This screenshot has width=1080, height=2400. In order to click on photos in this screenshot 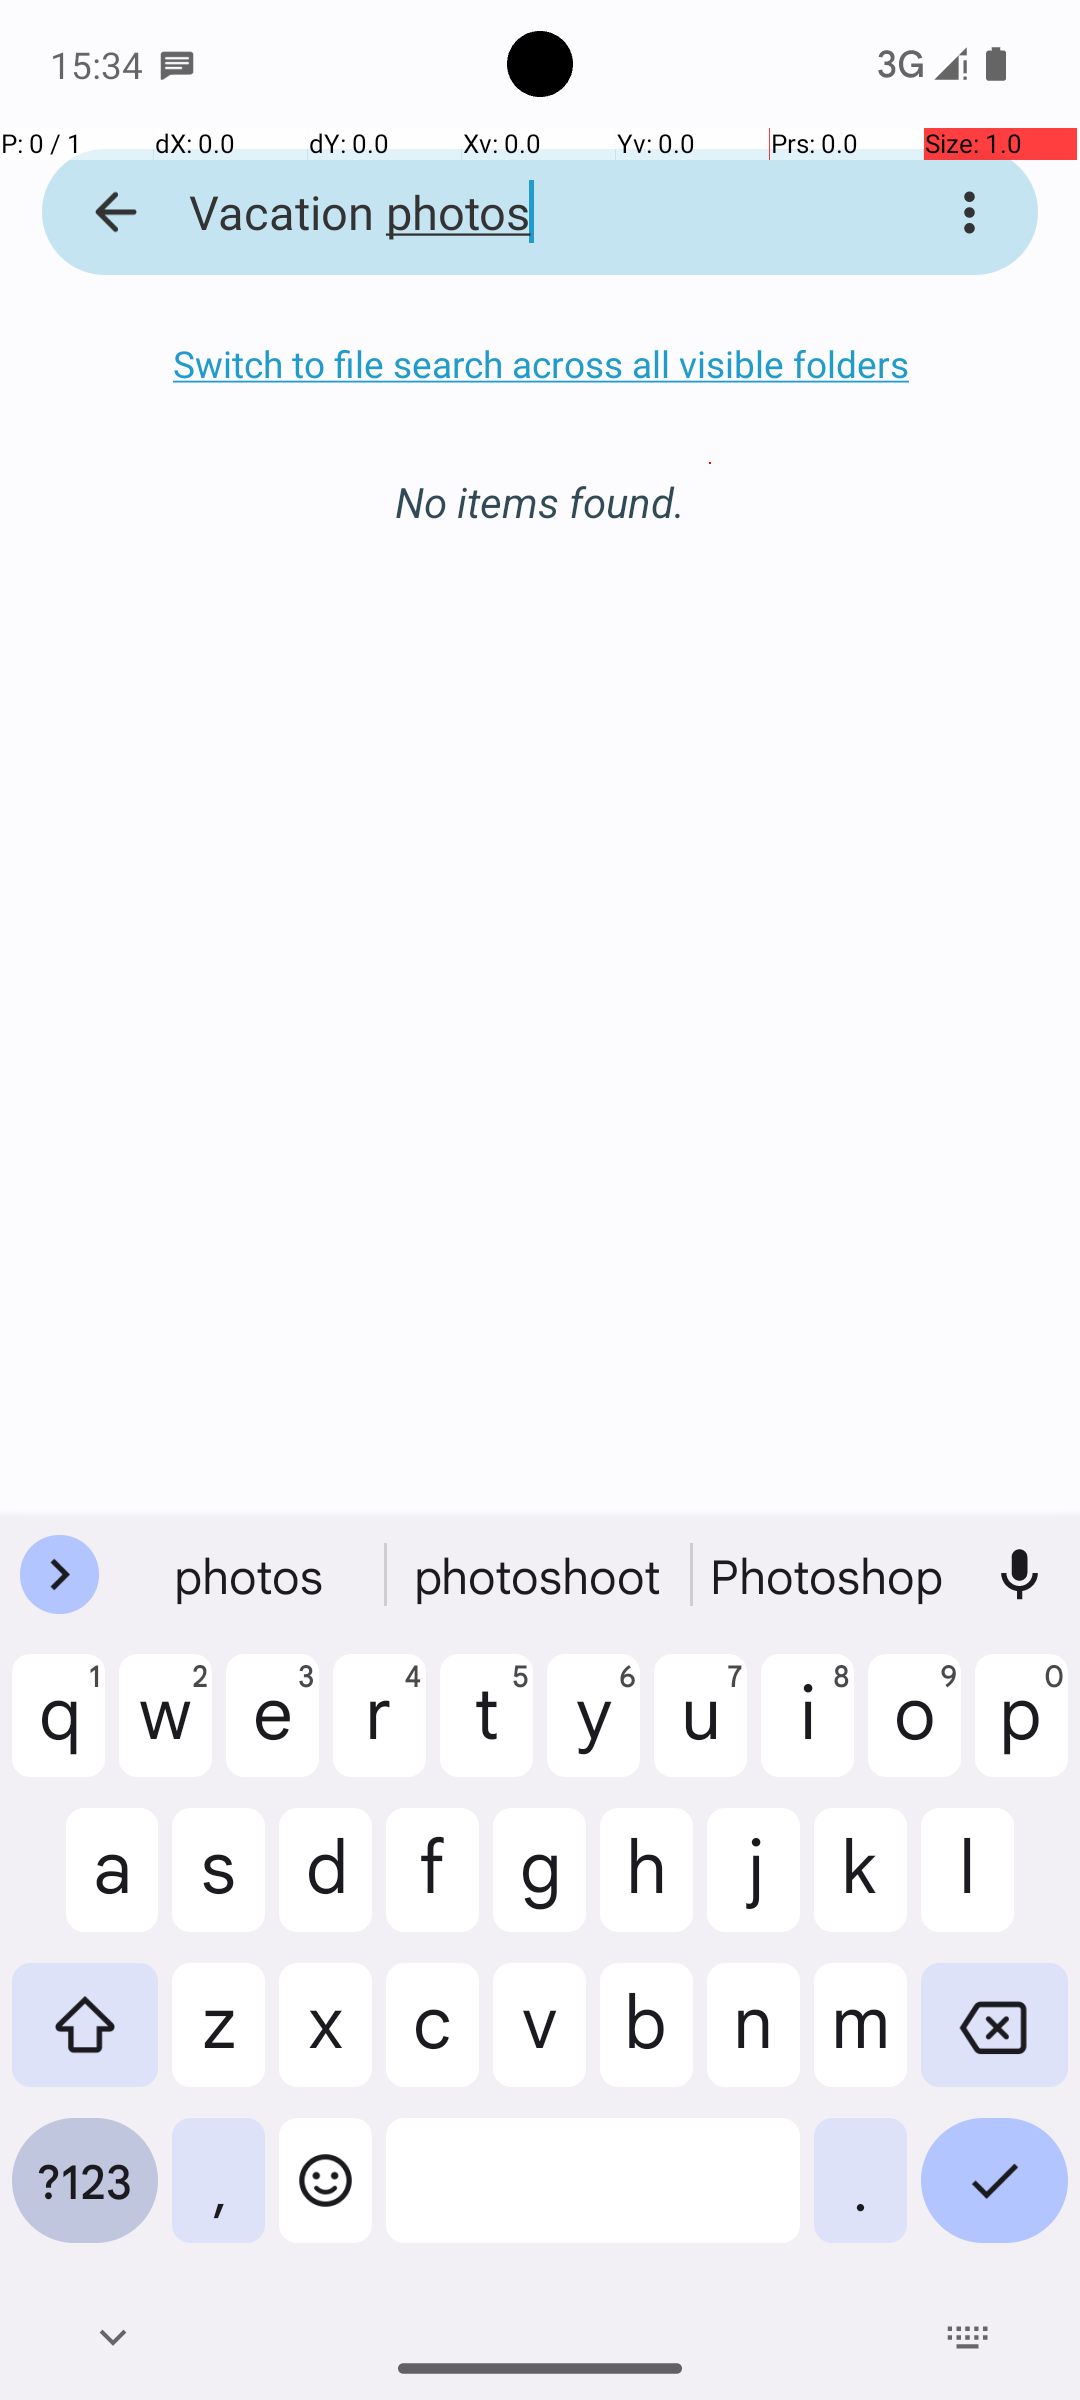, I will do `click(251, 1575)`.